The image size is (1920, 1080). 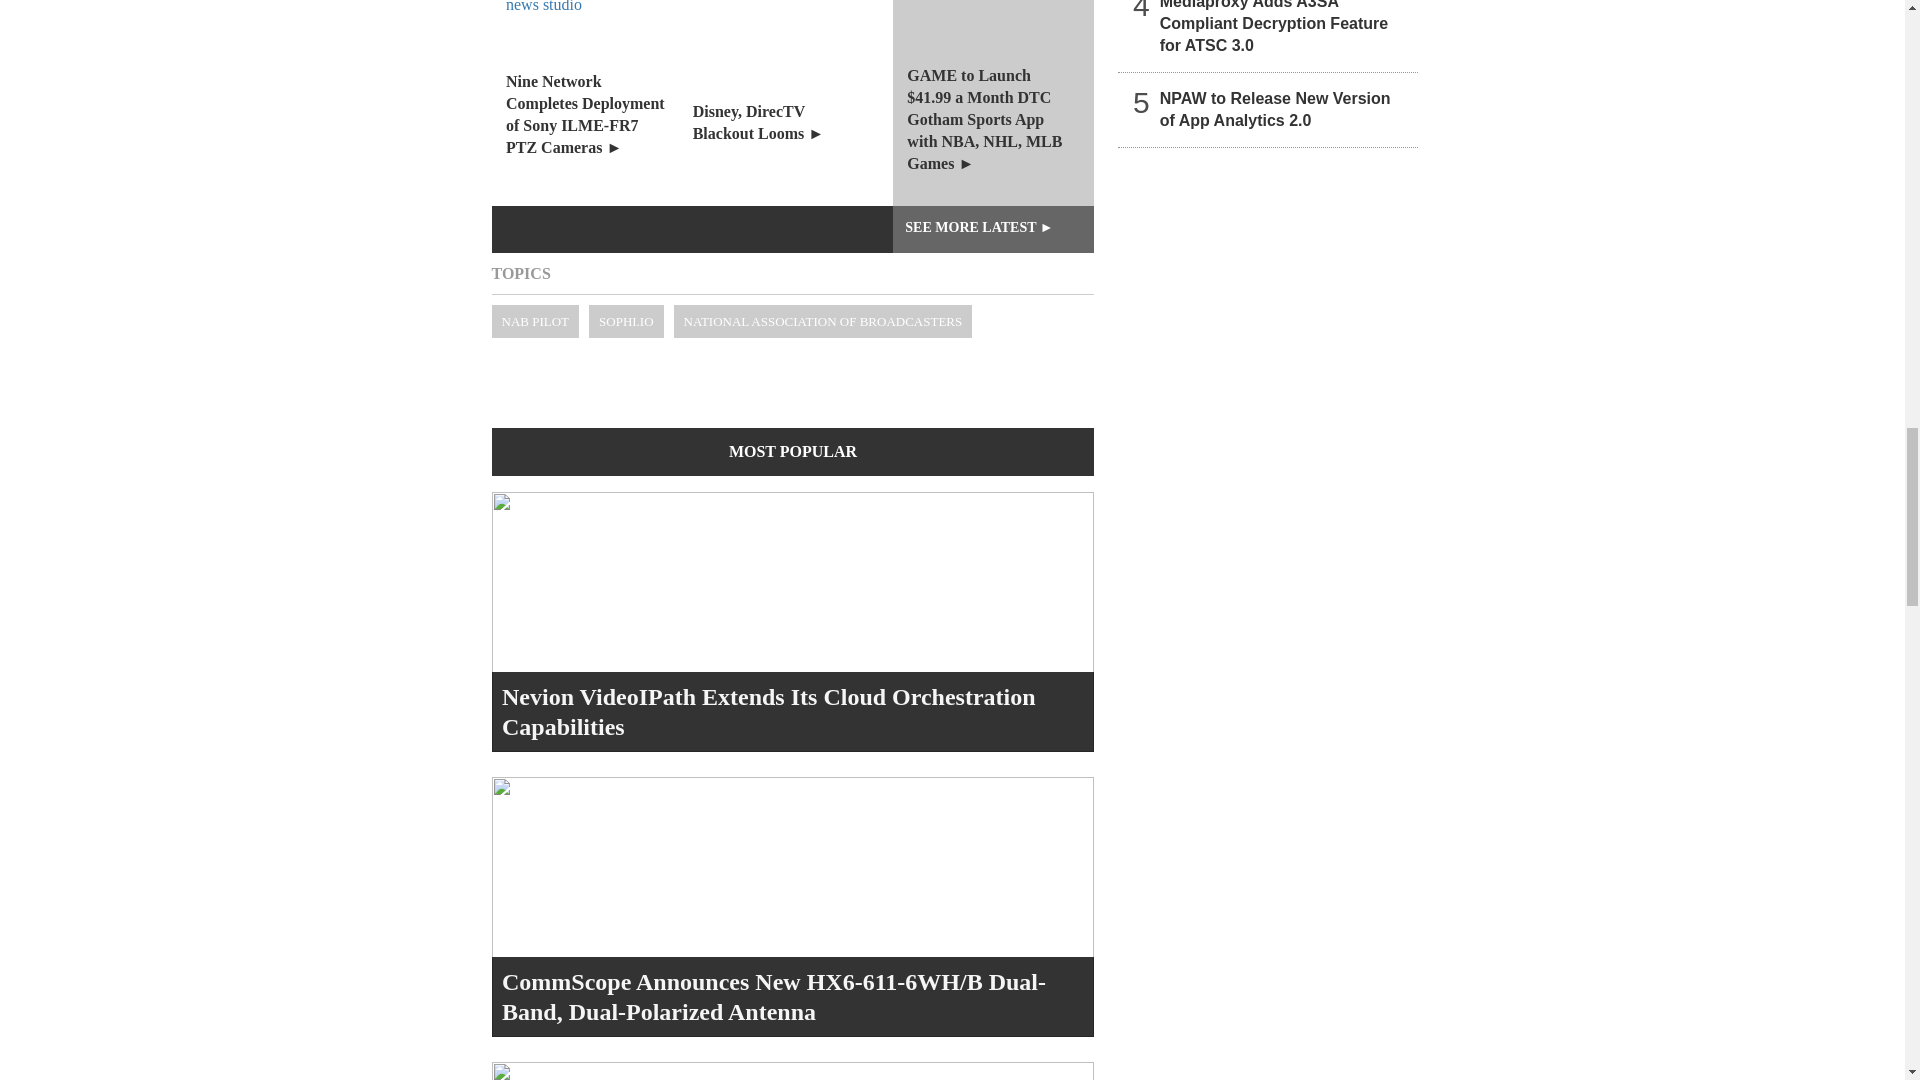 What do you see at coordinates (823, 321) in the screenshot?
I see `NATIONAL ASSOCIATION OF BROADCASTERS` at bounding box center [823, 321].